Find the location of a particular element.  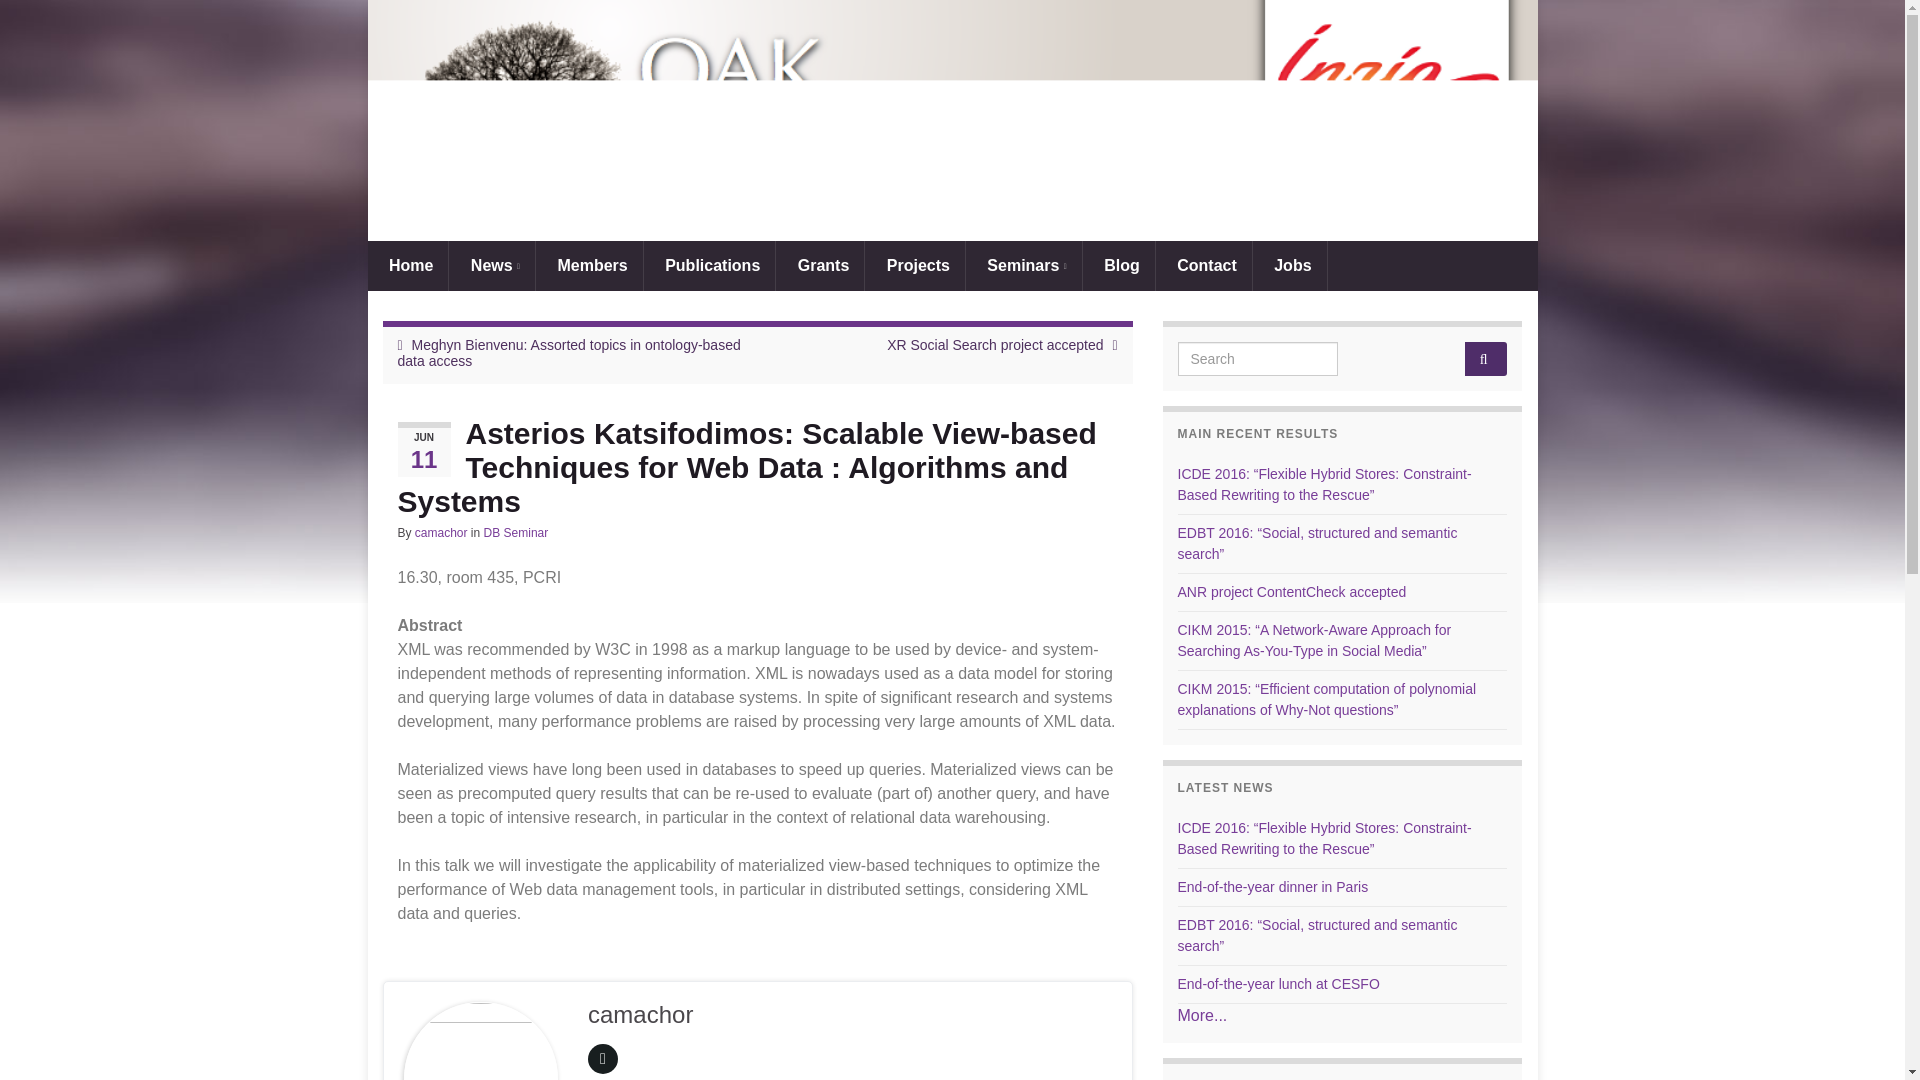

ANR project ContentCheck accepted is located at coordinates (1292, 592).